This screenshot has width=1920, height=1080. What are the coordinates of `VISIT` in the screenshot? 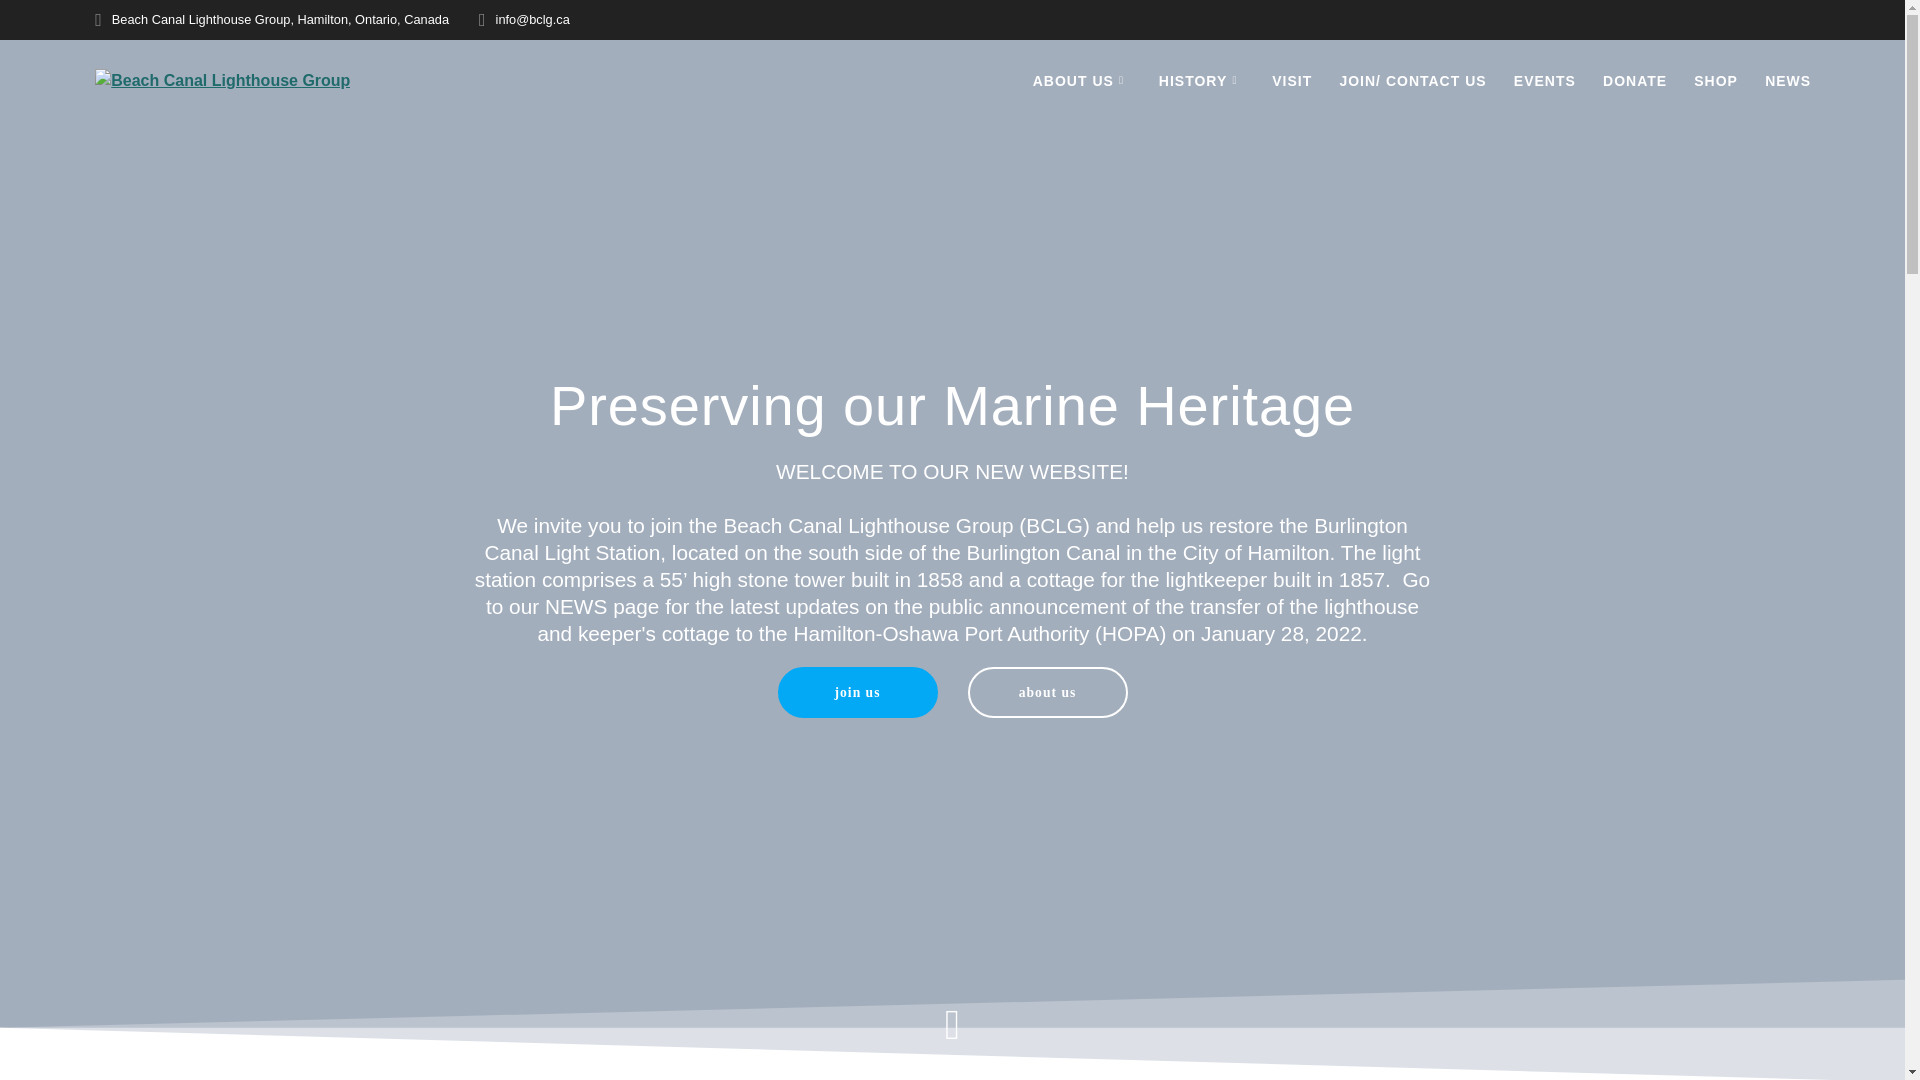 It's located at (1292, 81).